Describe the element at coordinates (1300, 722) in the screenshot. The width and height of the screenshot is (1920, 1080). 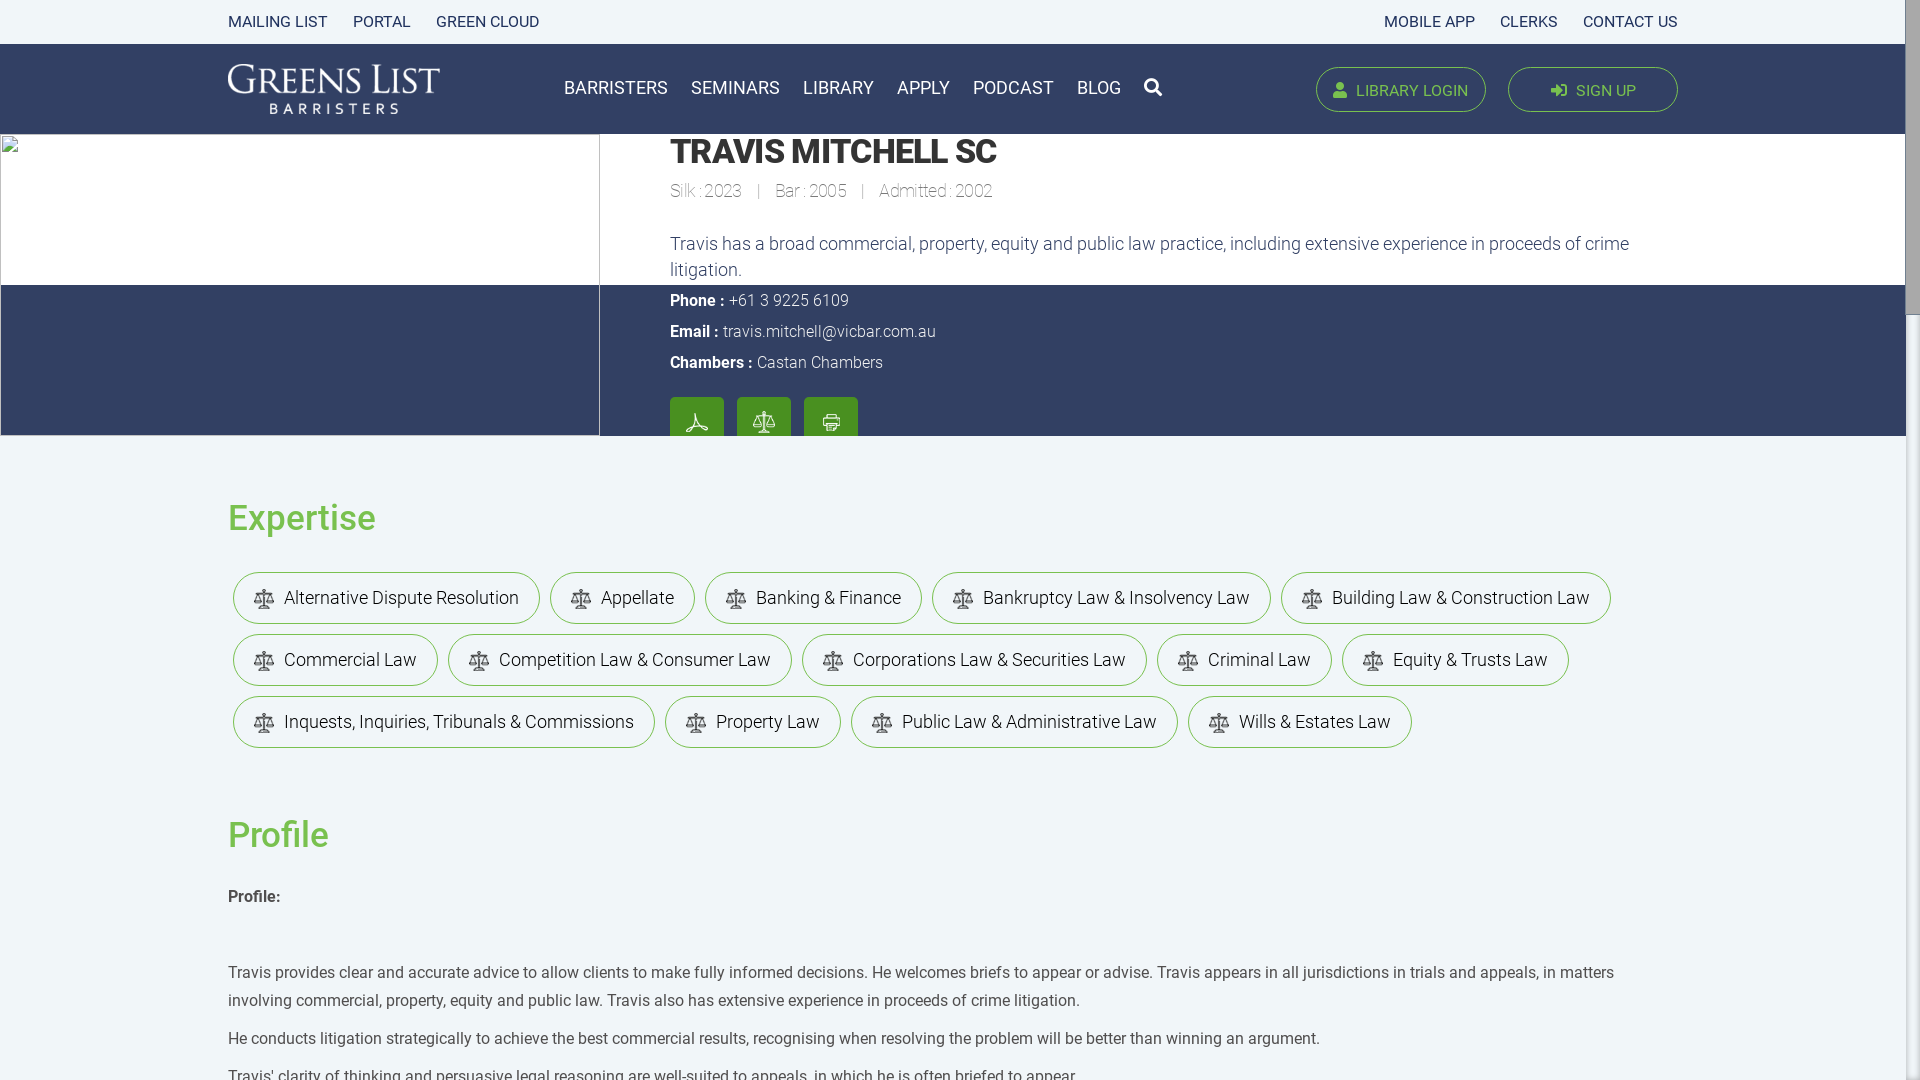
I see `Wills & Estates Law` at that location.